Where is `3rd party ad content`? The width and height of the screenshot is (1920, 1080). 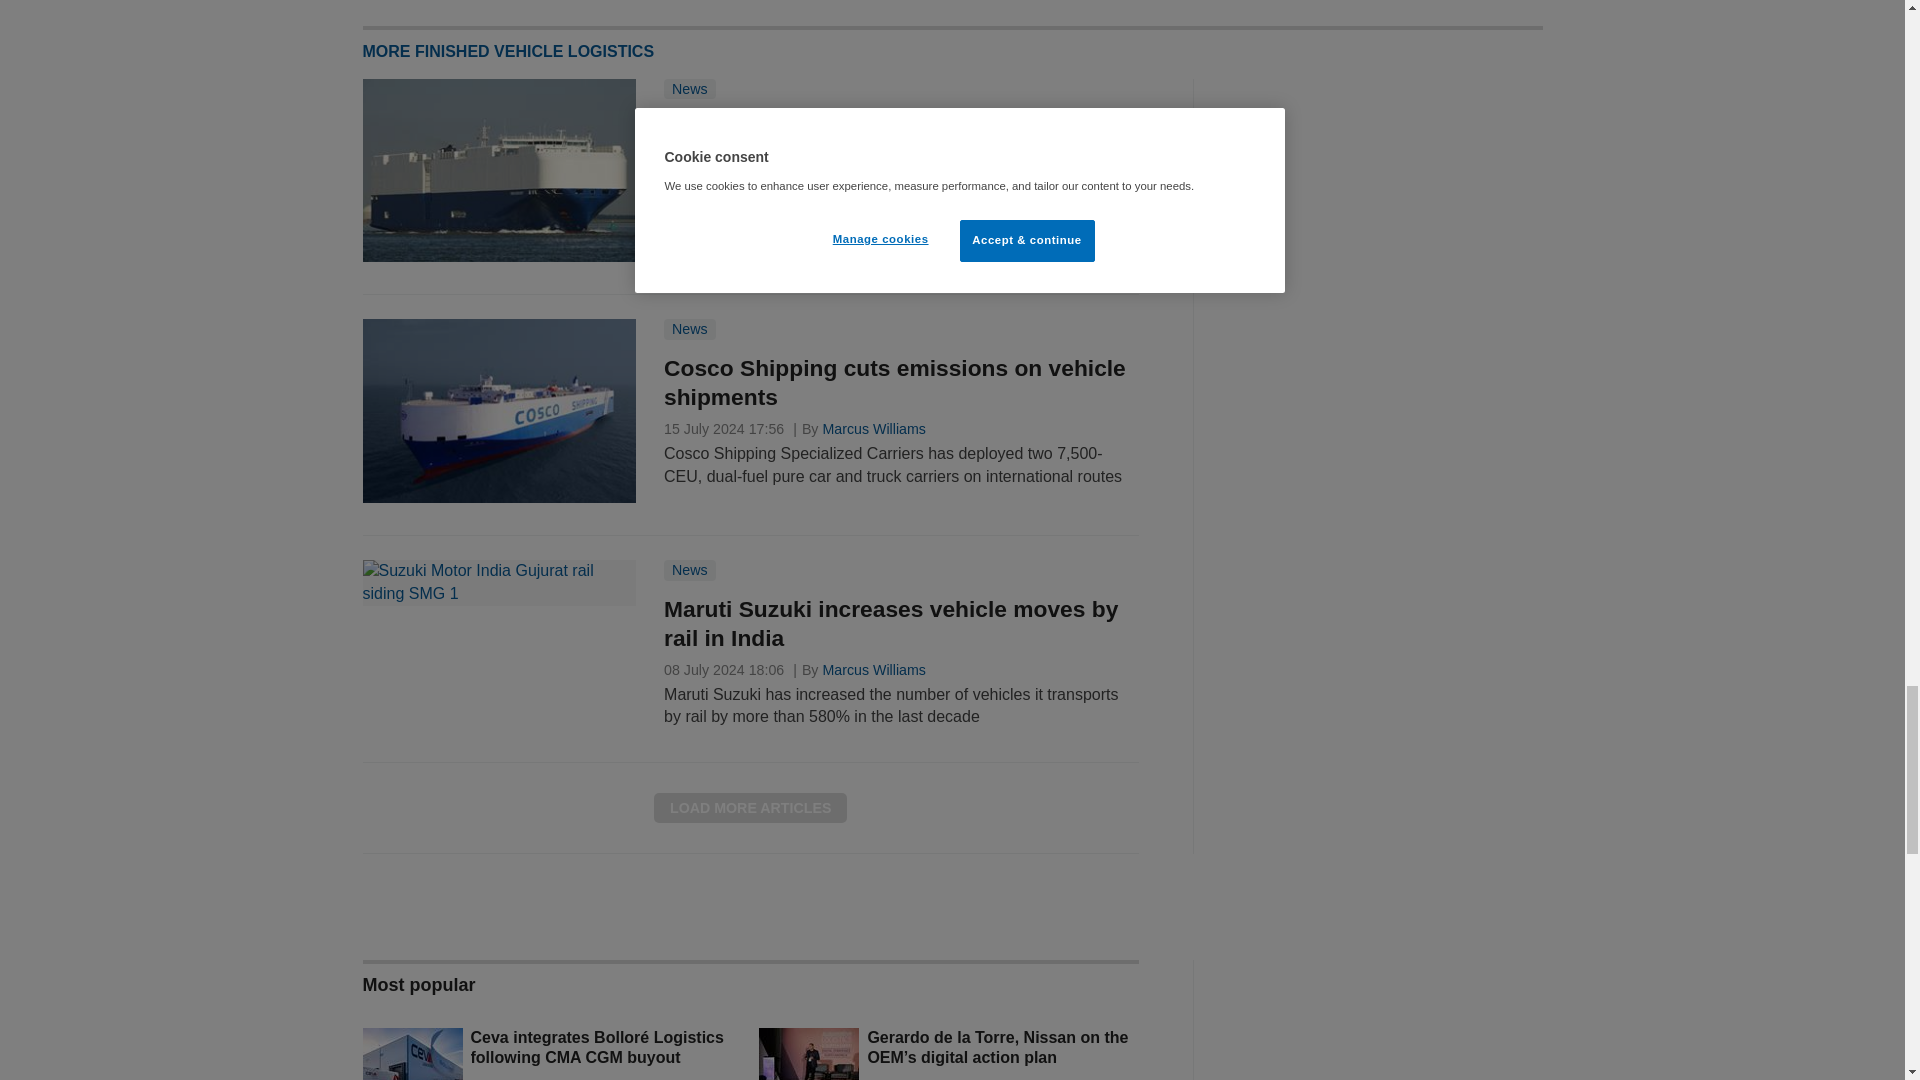
3rd party ad content is located at coordinates (1392, 12).